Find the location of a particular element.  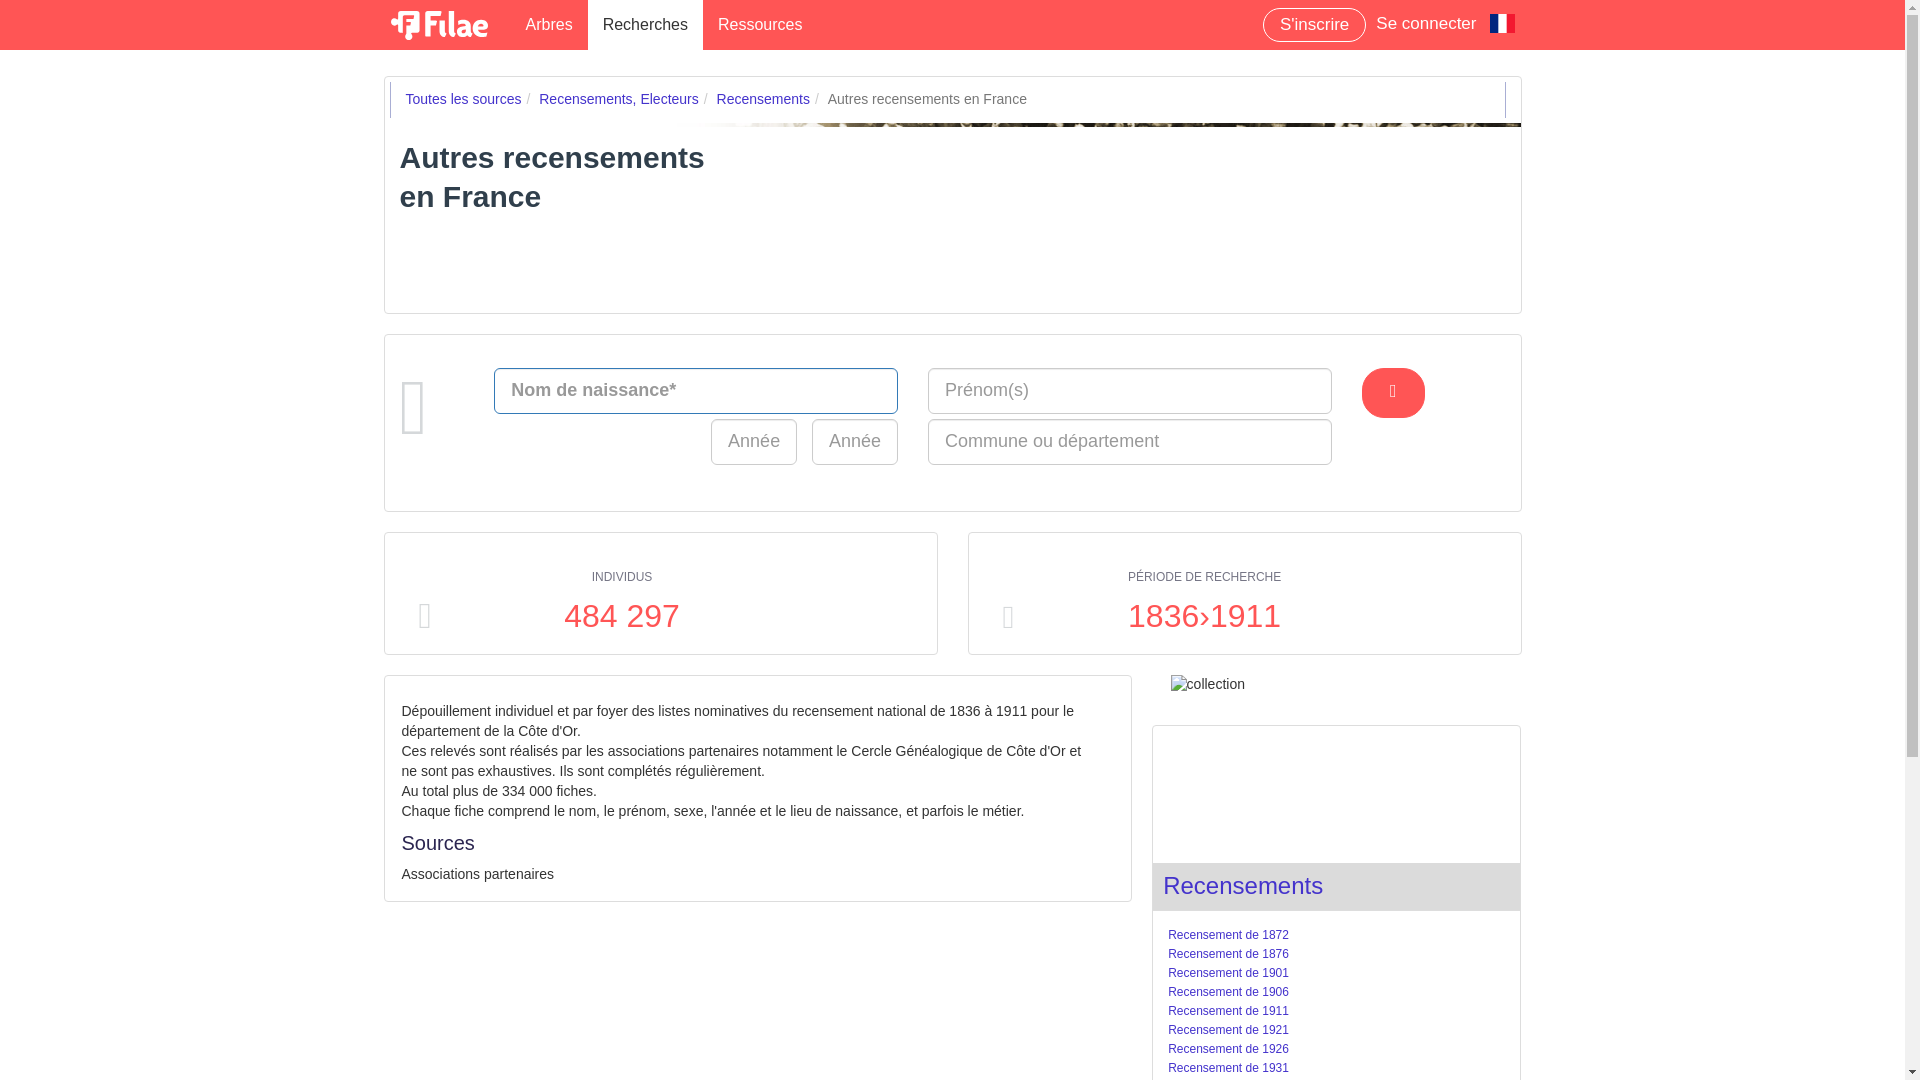

Recensement de 1906 is located at coordinates (1228, 992).